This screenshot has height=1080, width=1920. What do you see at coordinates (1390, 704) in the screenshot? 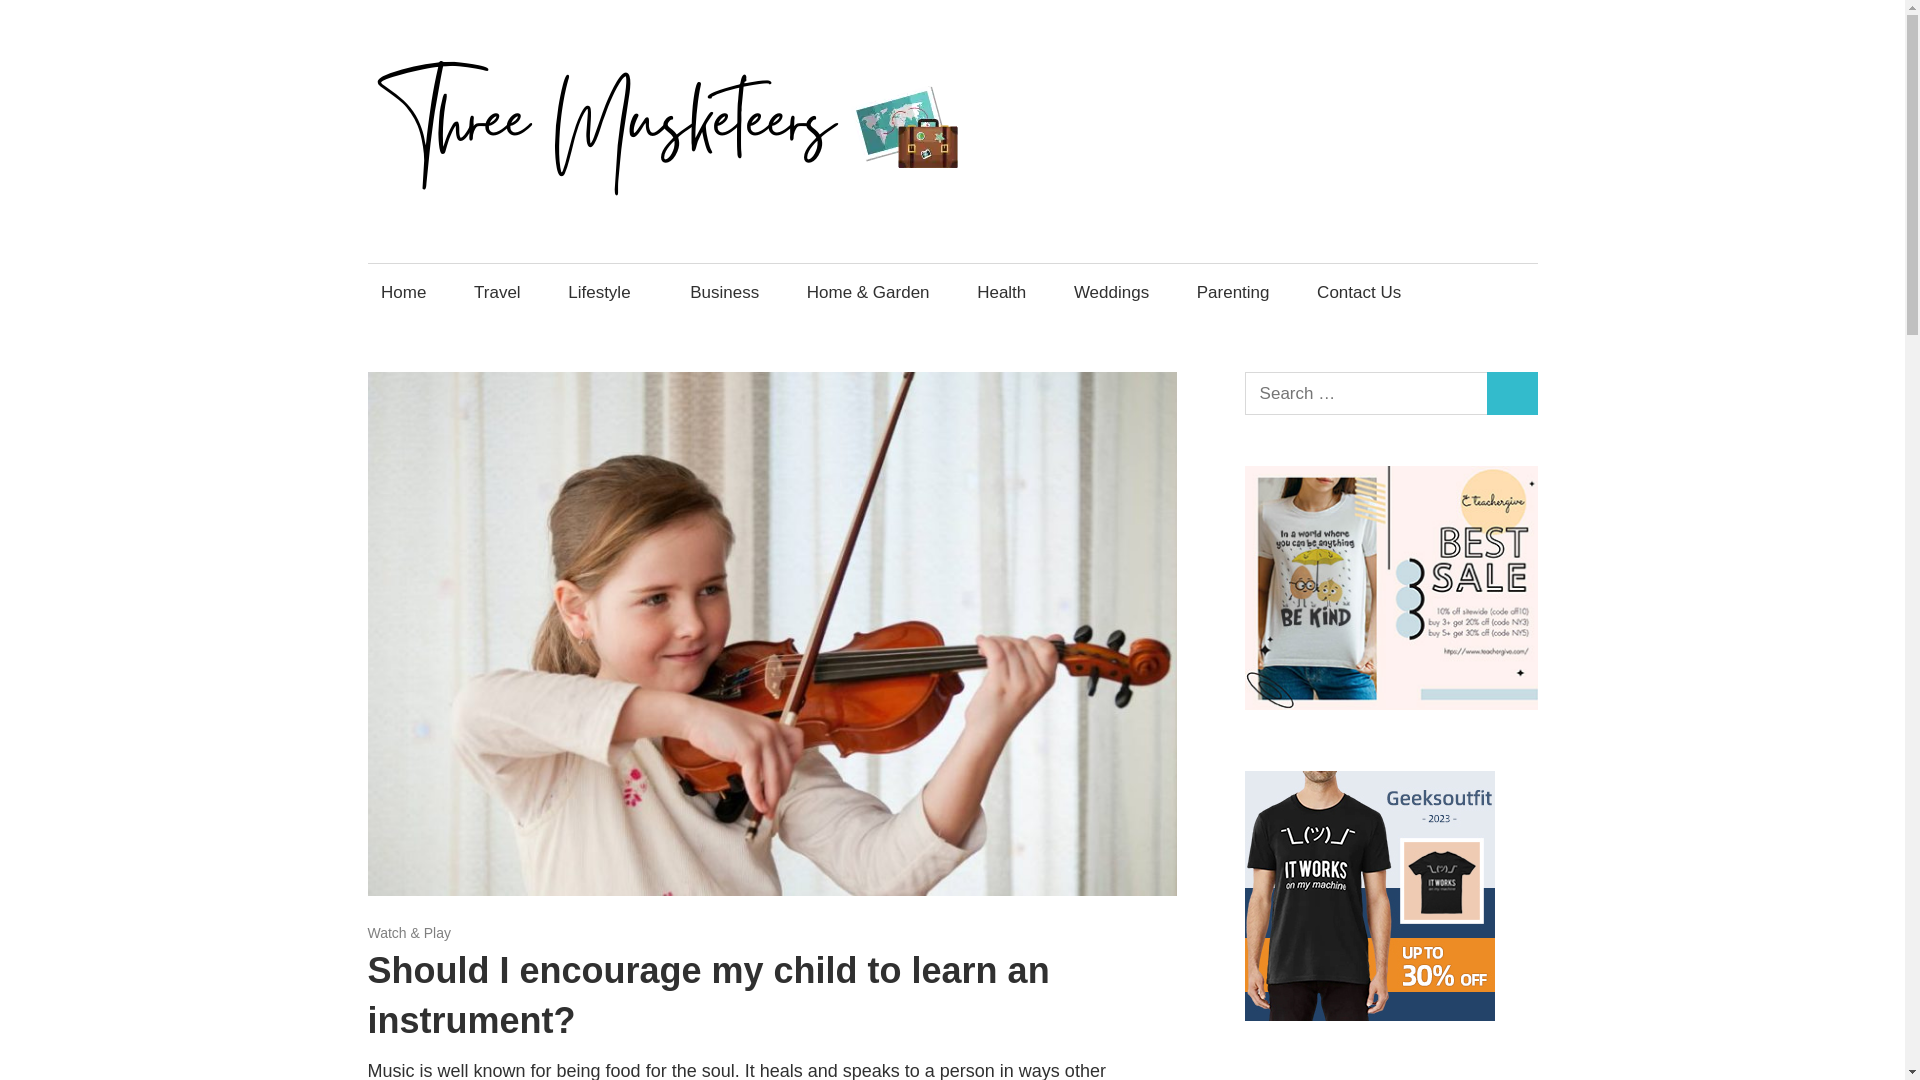
I see `Teachergive Sale 2023` at bounding box center [1390, 704].